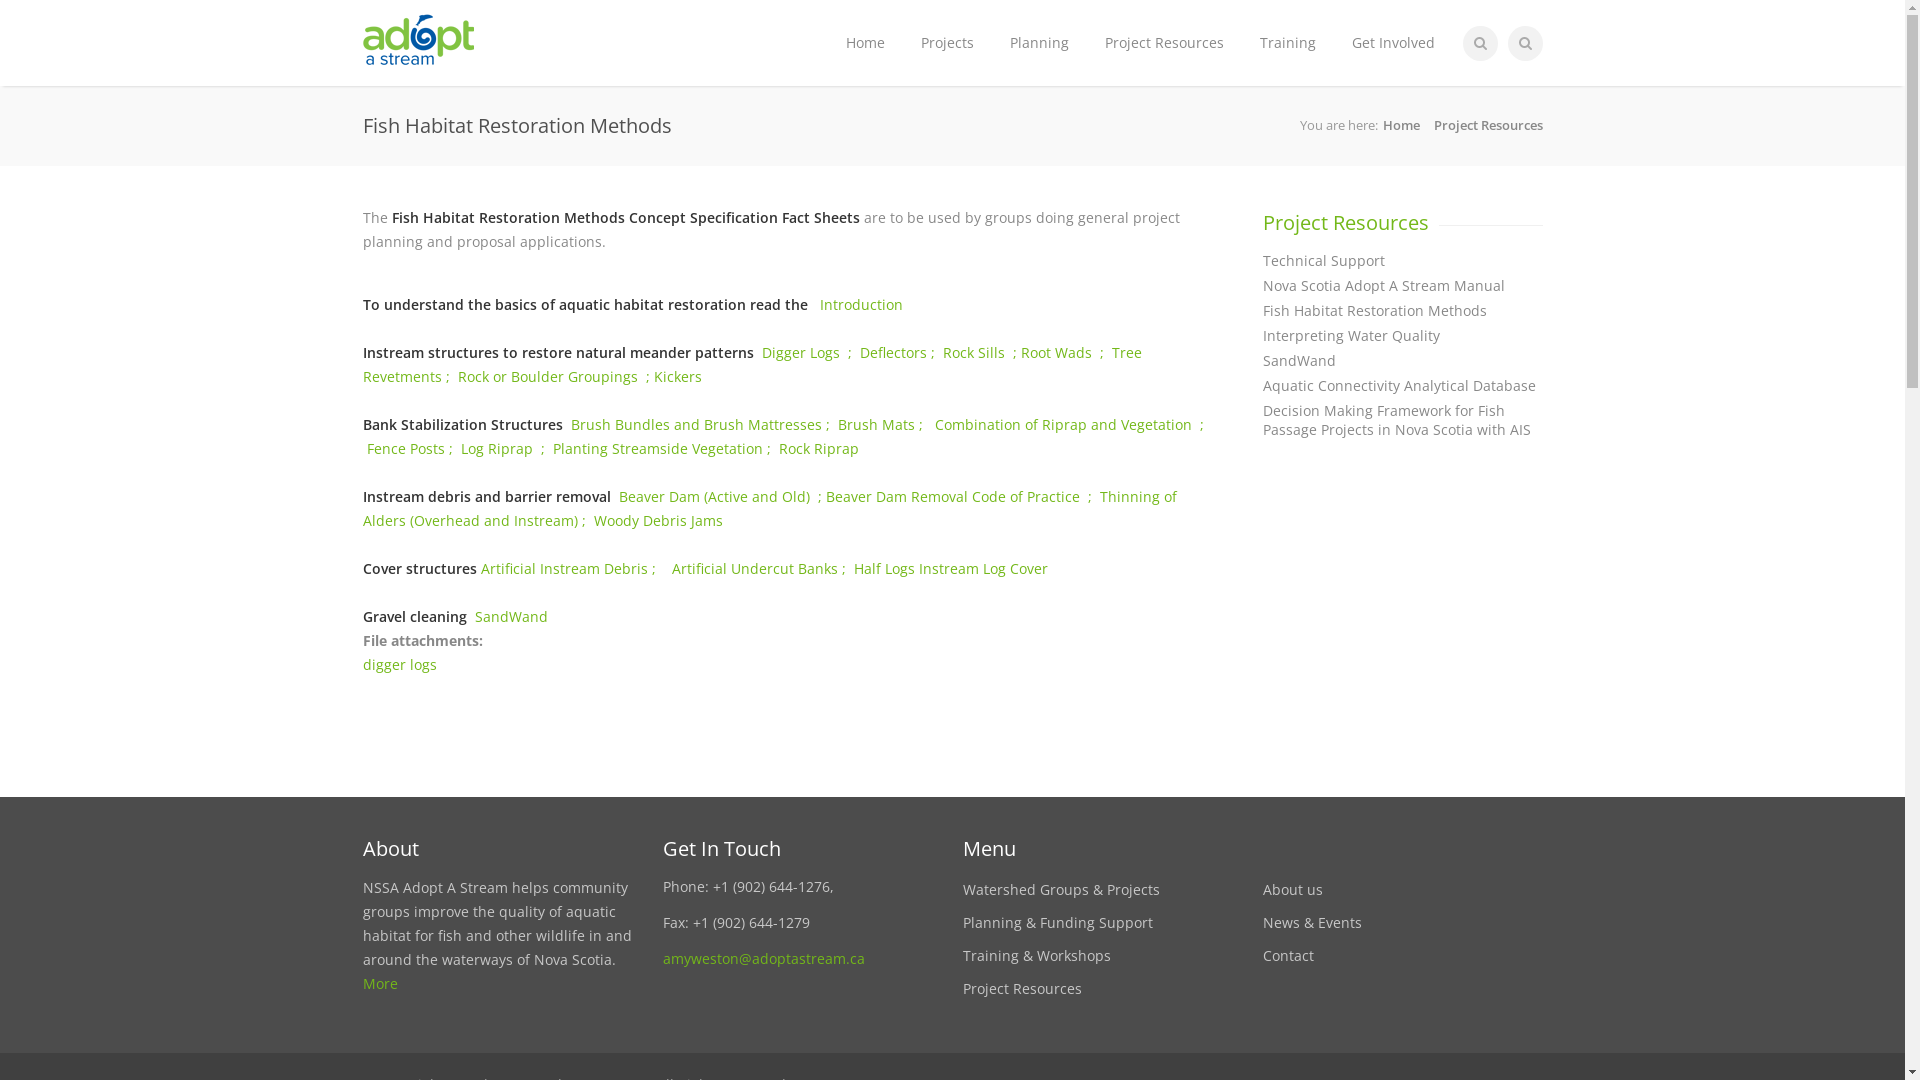 The image size is (1920, 1080). Describe the element at coordinates (1402, 336) in the screenshot. I see `Interpreting Water Quality` at that location.